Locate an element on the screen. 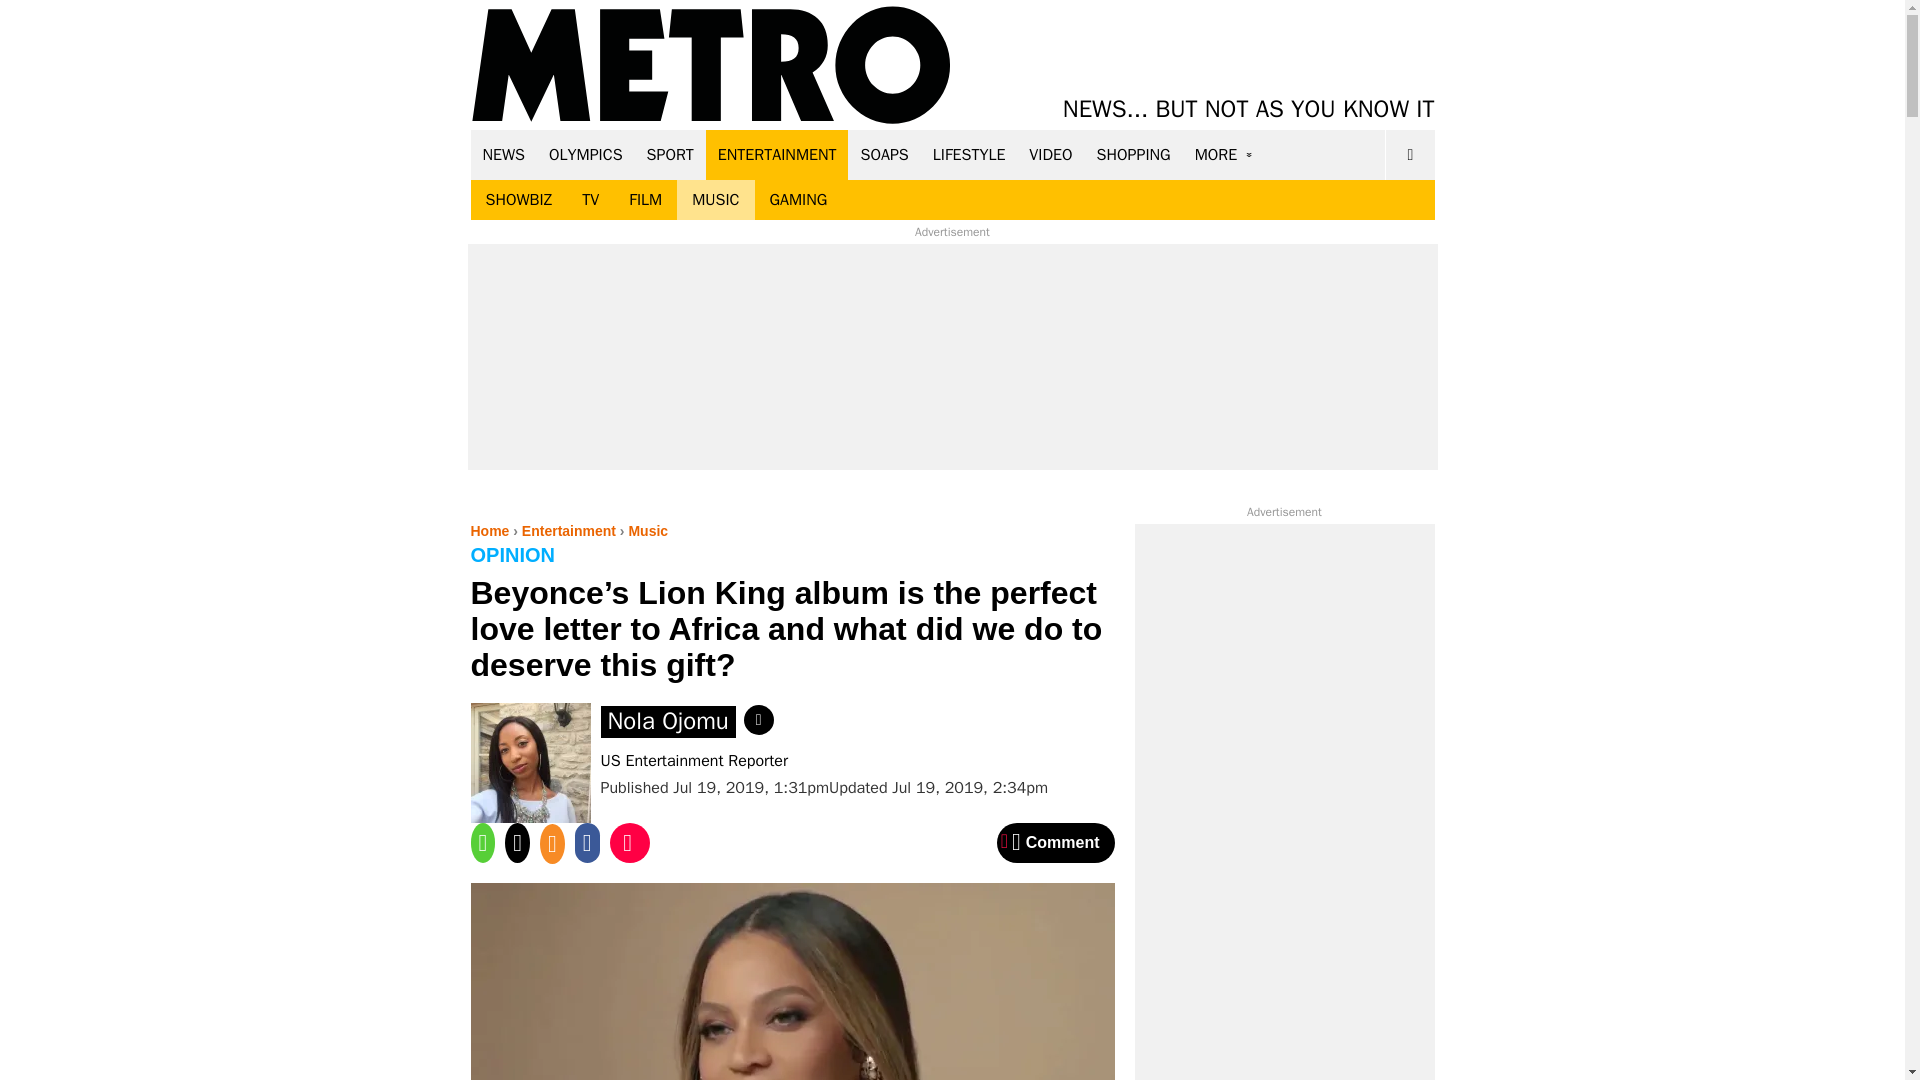  Metro is located at coordinates (711, 66).